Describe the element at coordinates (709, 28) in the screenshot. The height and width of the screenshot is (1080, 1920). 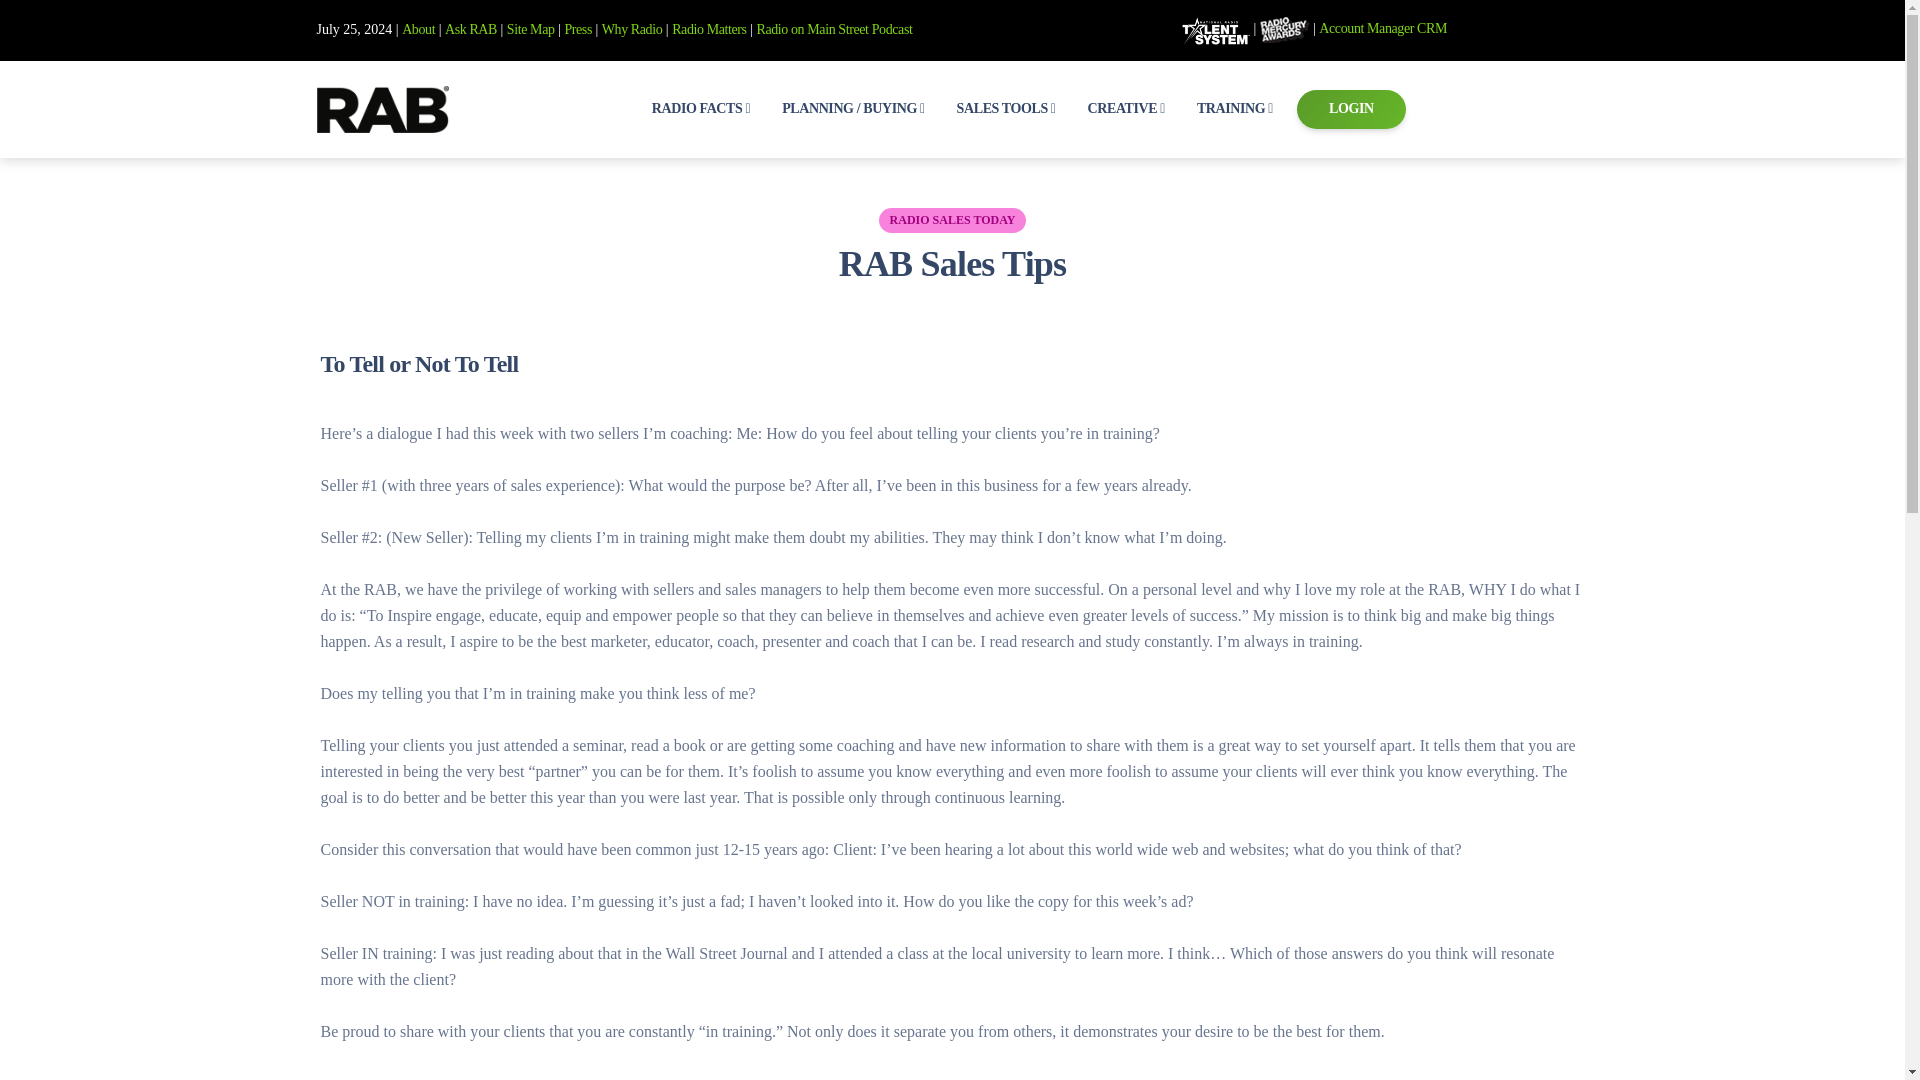
I see `Radio Matters` at that location.